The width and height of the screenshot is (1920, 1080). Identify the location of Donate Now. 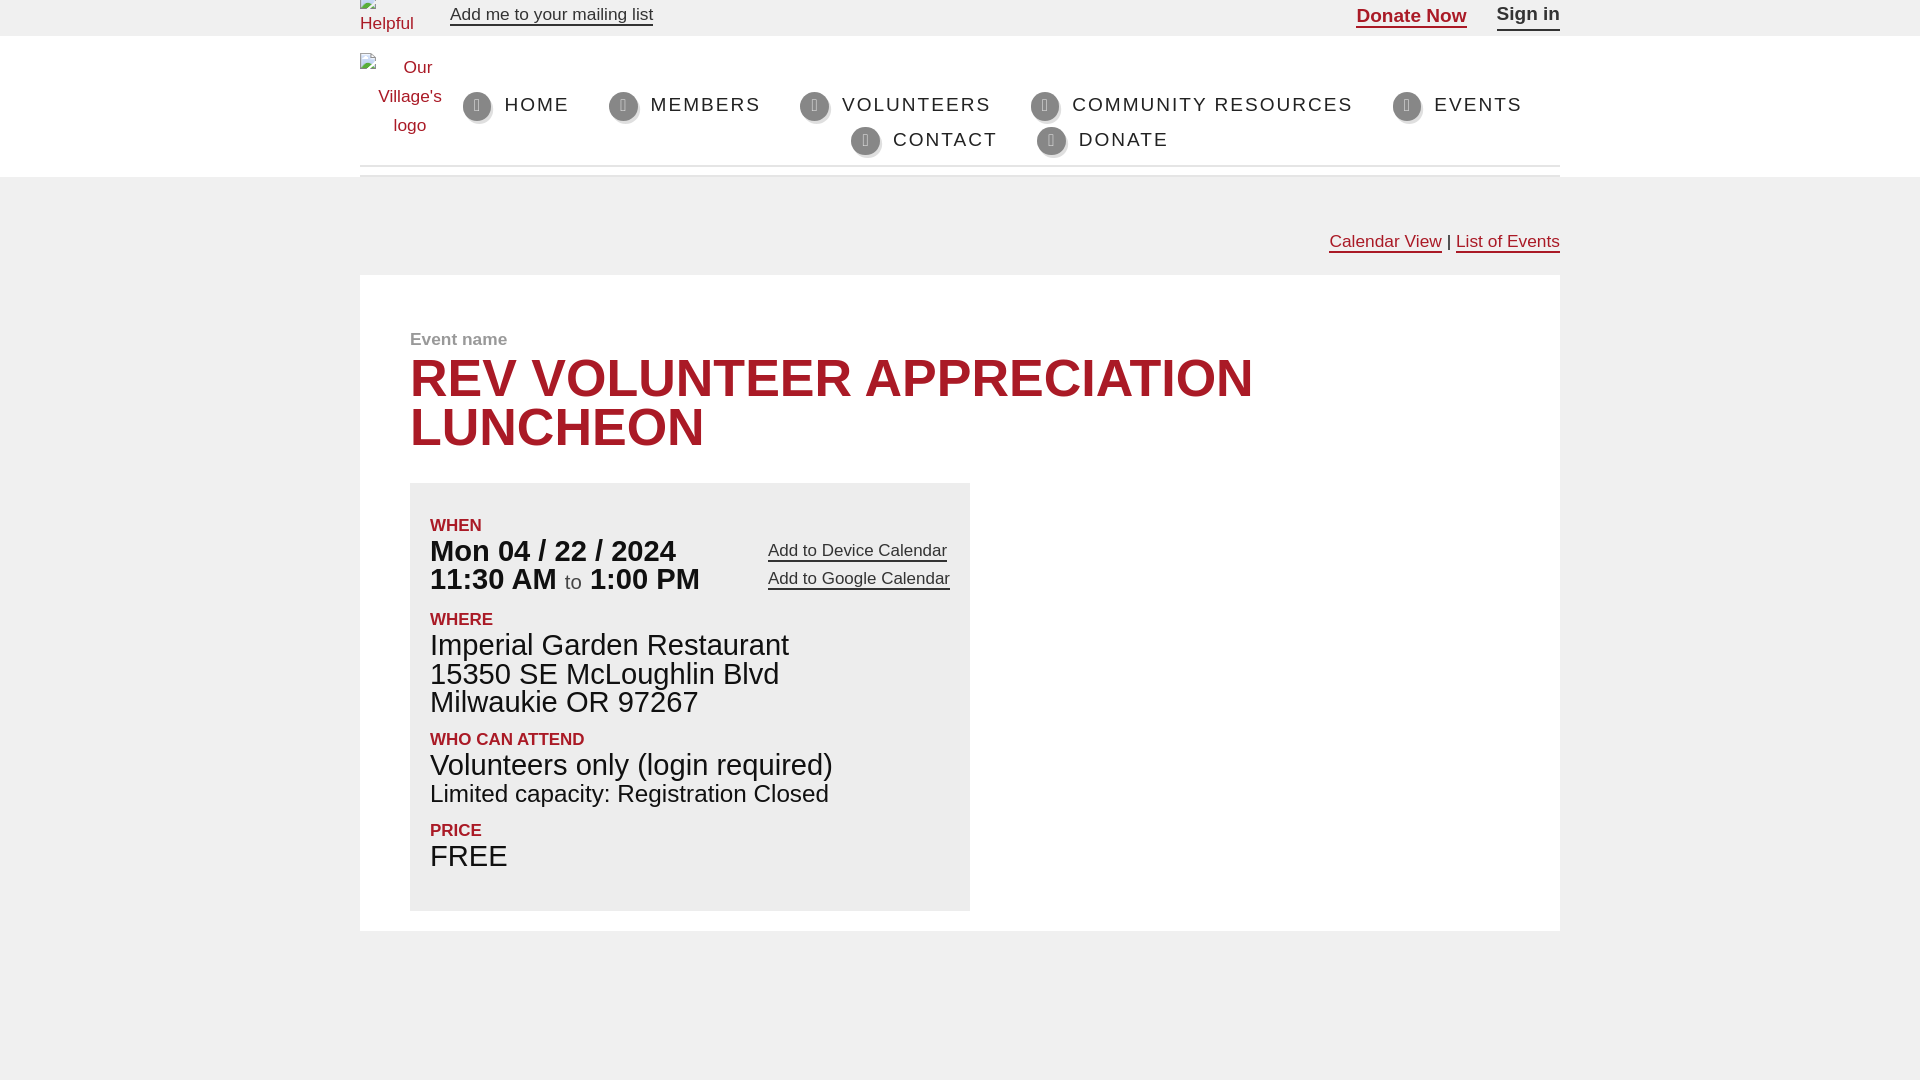
(1410, 16).